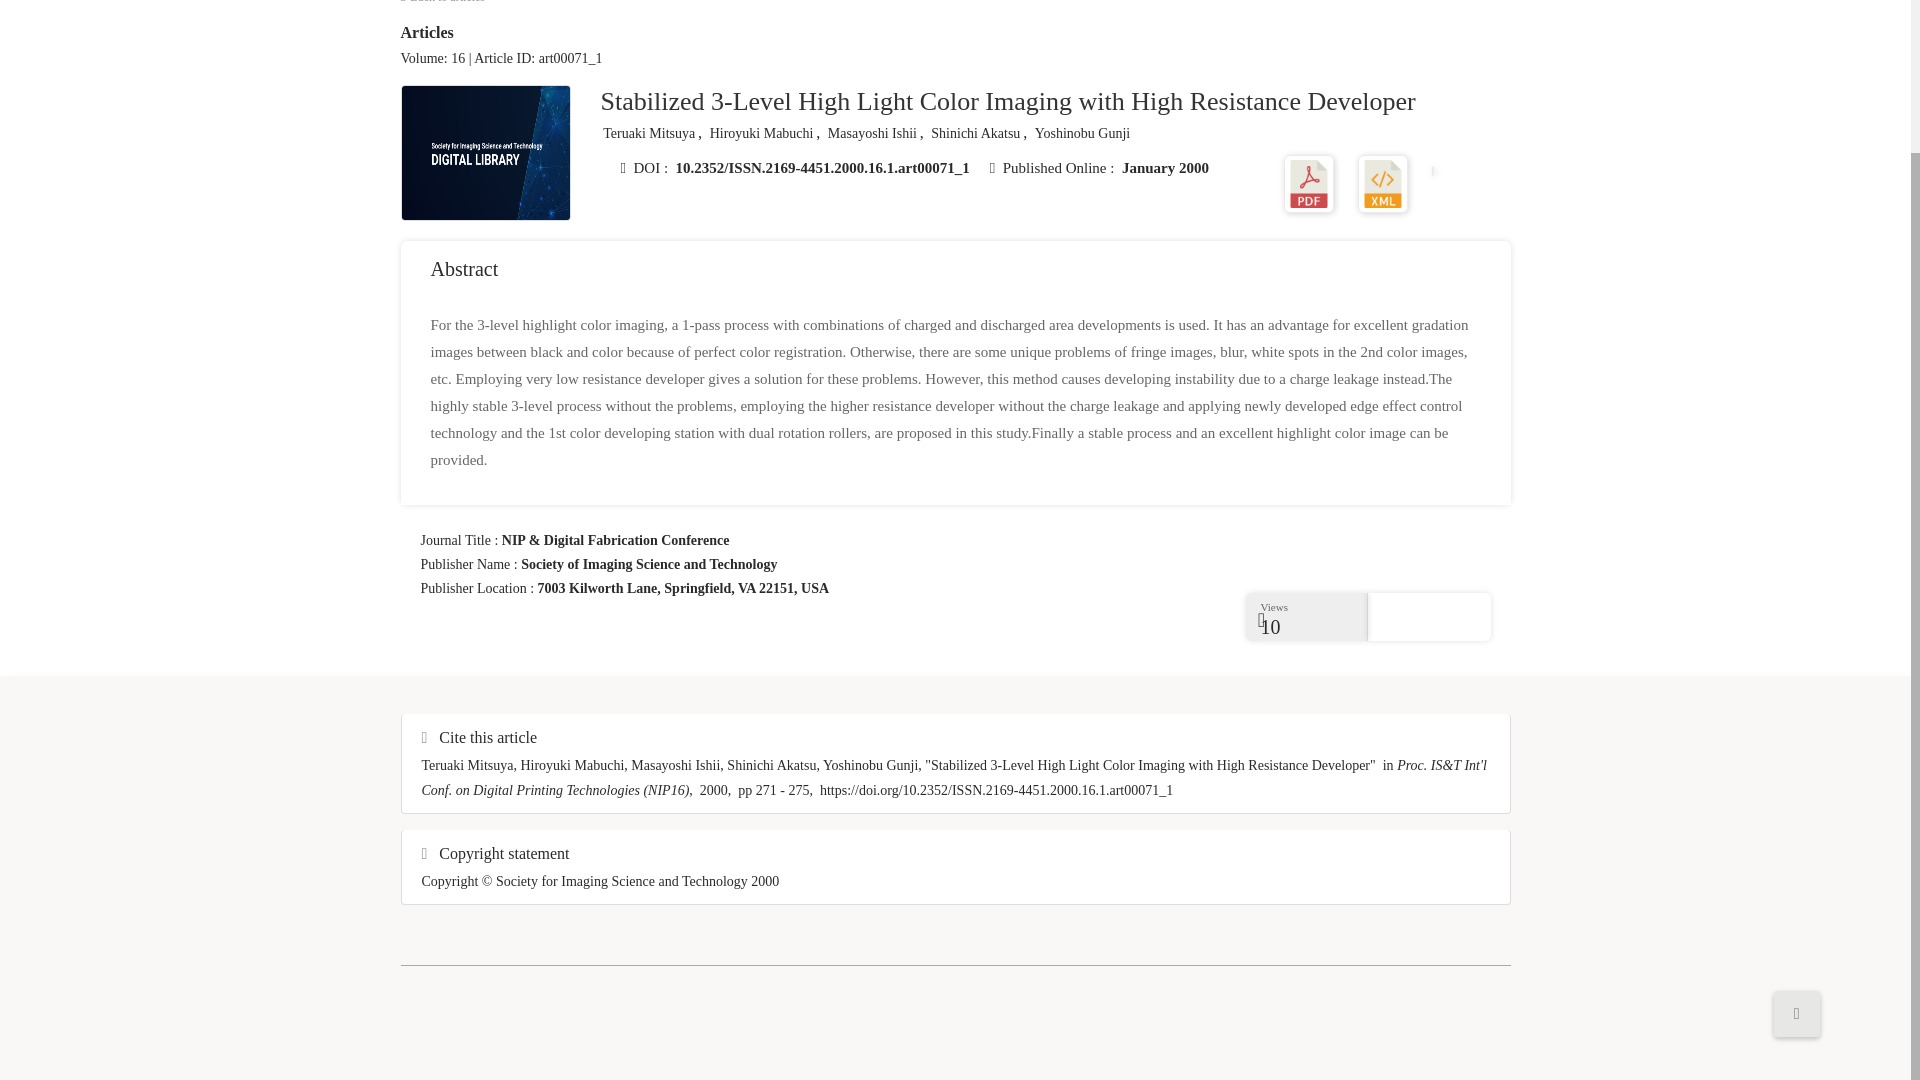  Describe the element at coordinates (1382, 182) in the screenshot. I see `Download XML` at that location.